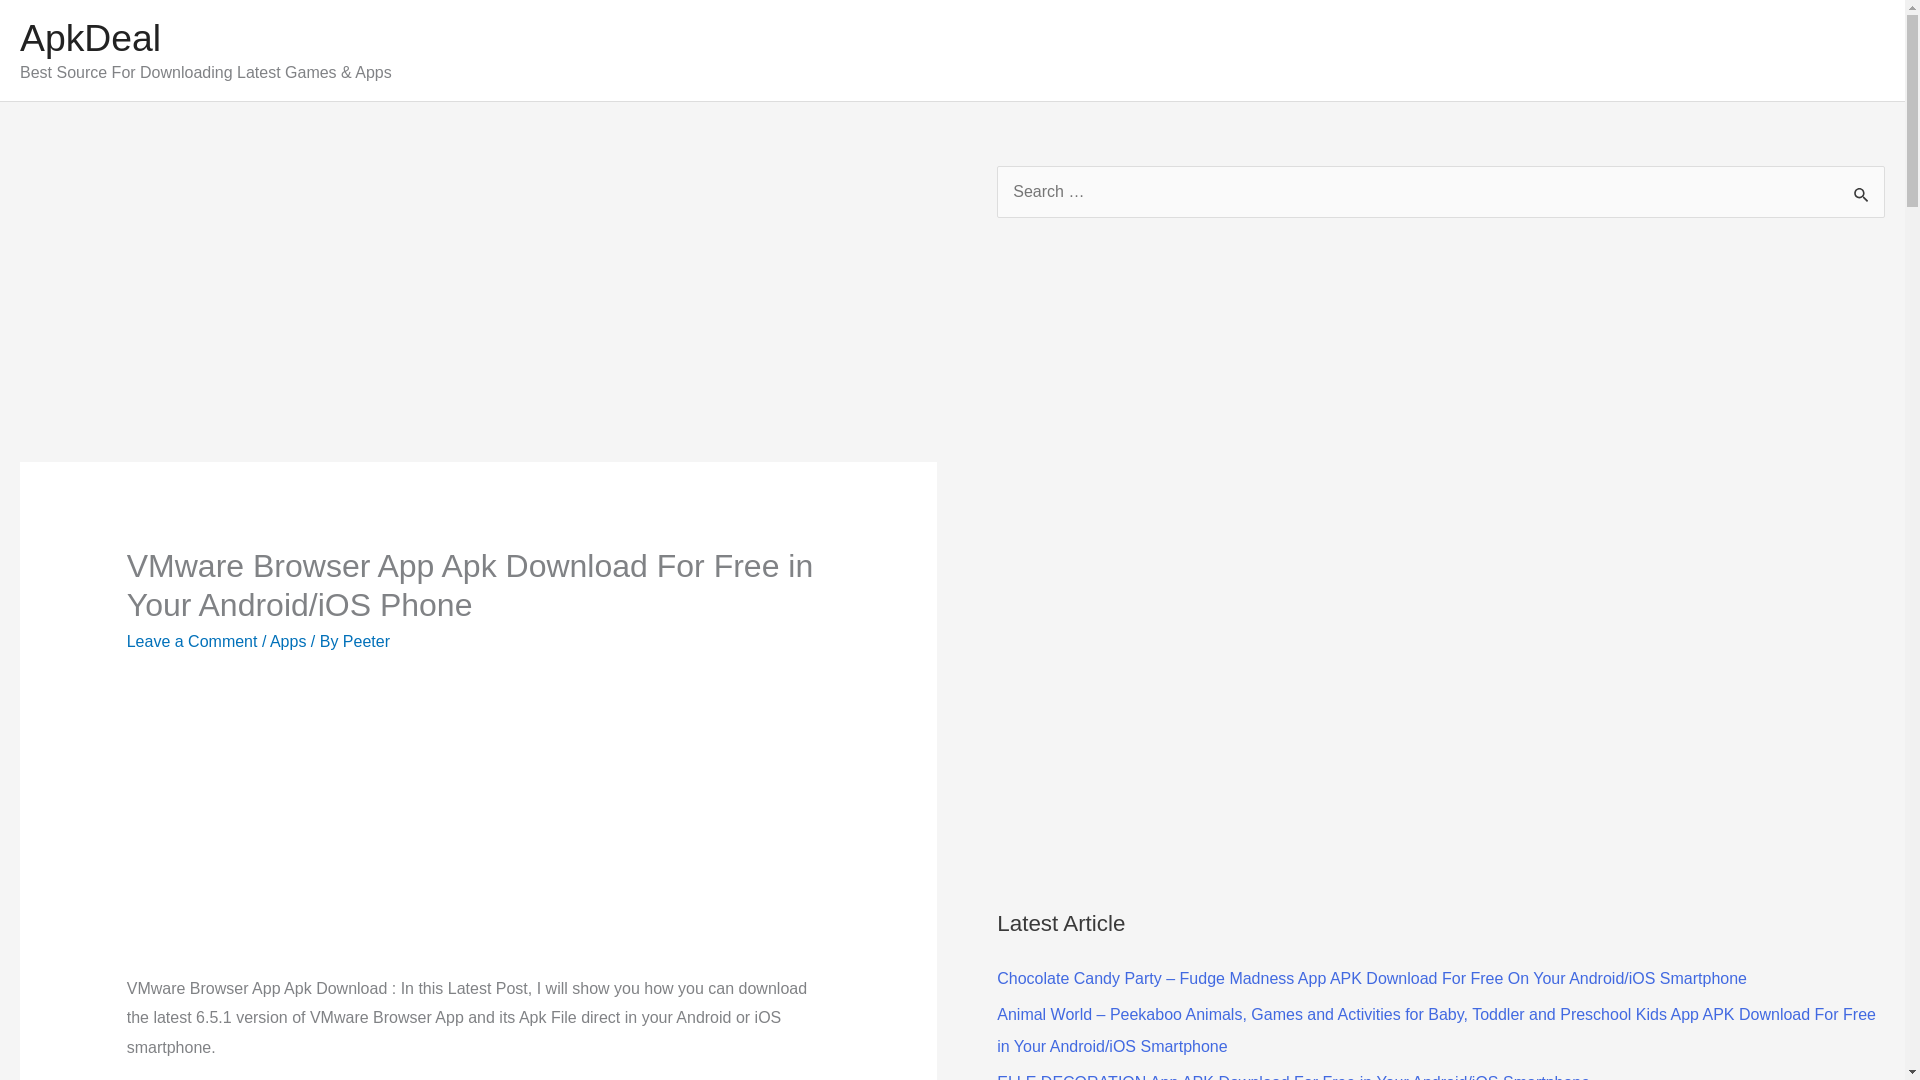 This screenshot has height=1080, width=1920. I want to click on Peeter, so click(366, 641).